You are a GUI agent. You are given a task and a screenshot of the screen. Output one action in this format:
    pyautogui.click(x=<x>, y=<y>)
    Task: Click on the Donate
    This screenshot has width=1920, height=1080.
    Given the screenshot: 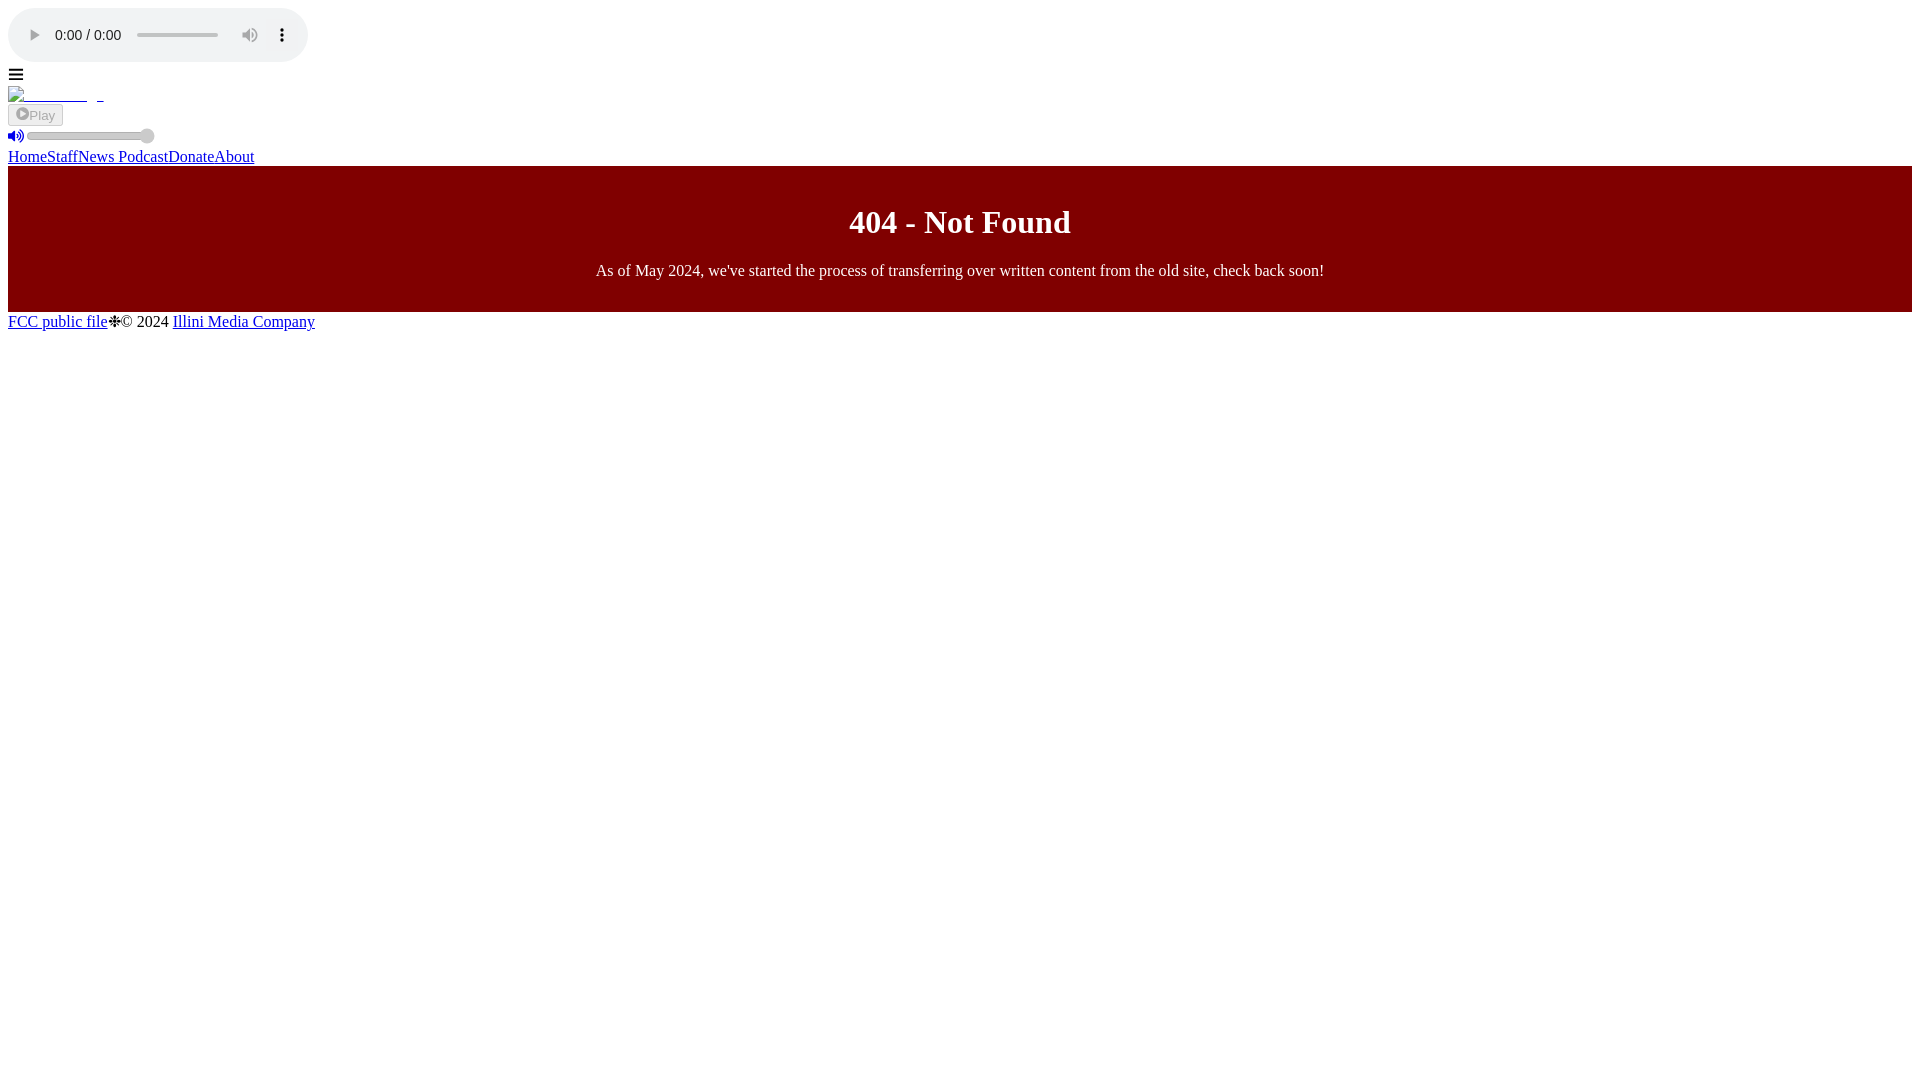 What is the action you would take?
    pyautogui.click(x=190, y=156)
    